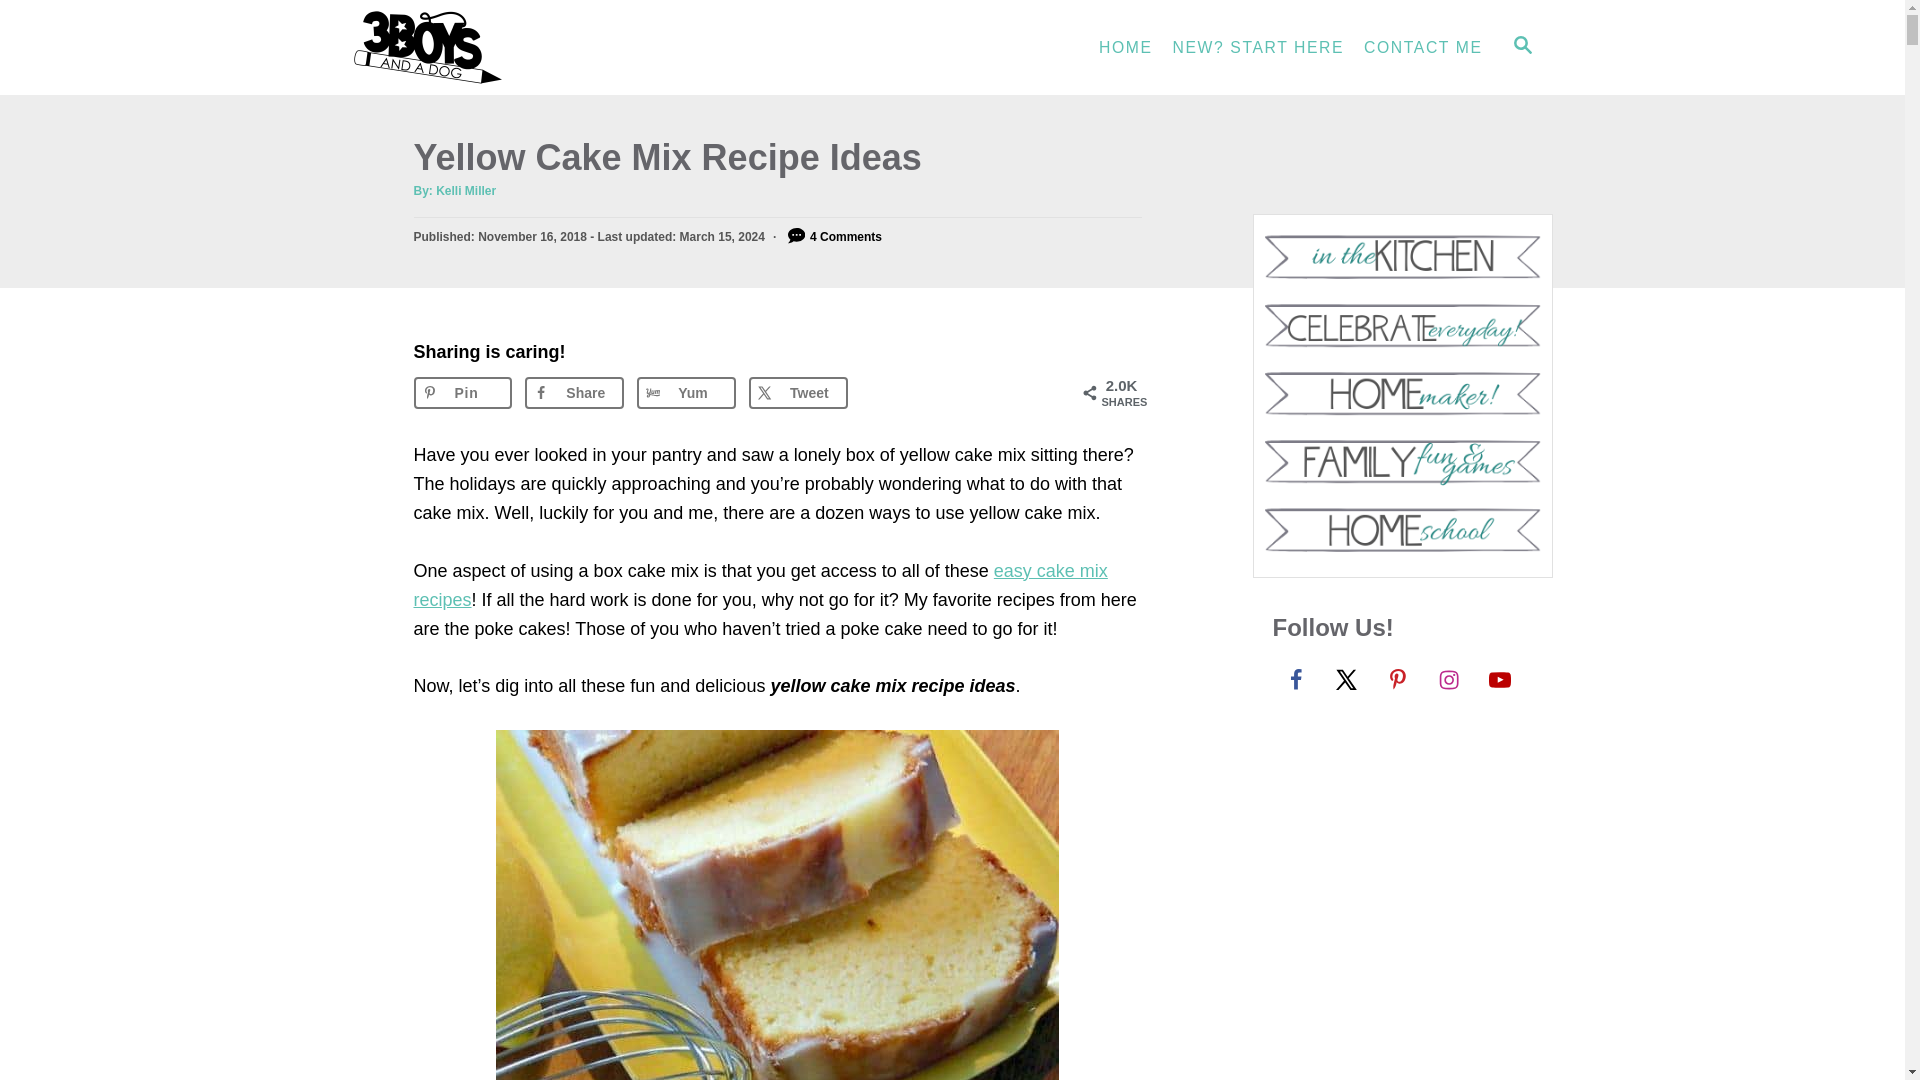 Image resolution: width=1920 pixels, height=1080 pixels. What do you see at coordinates (686, 392) in the screenshot?
I see `Share on Yummly` at bounding box center [686, 392].